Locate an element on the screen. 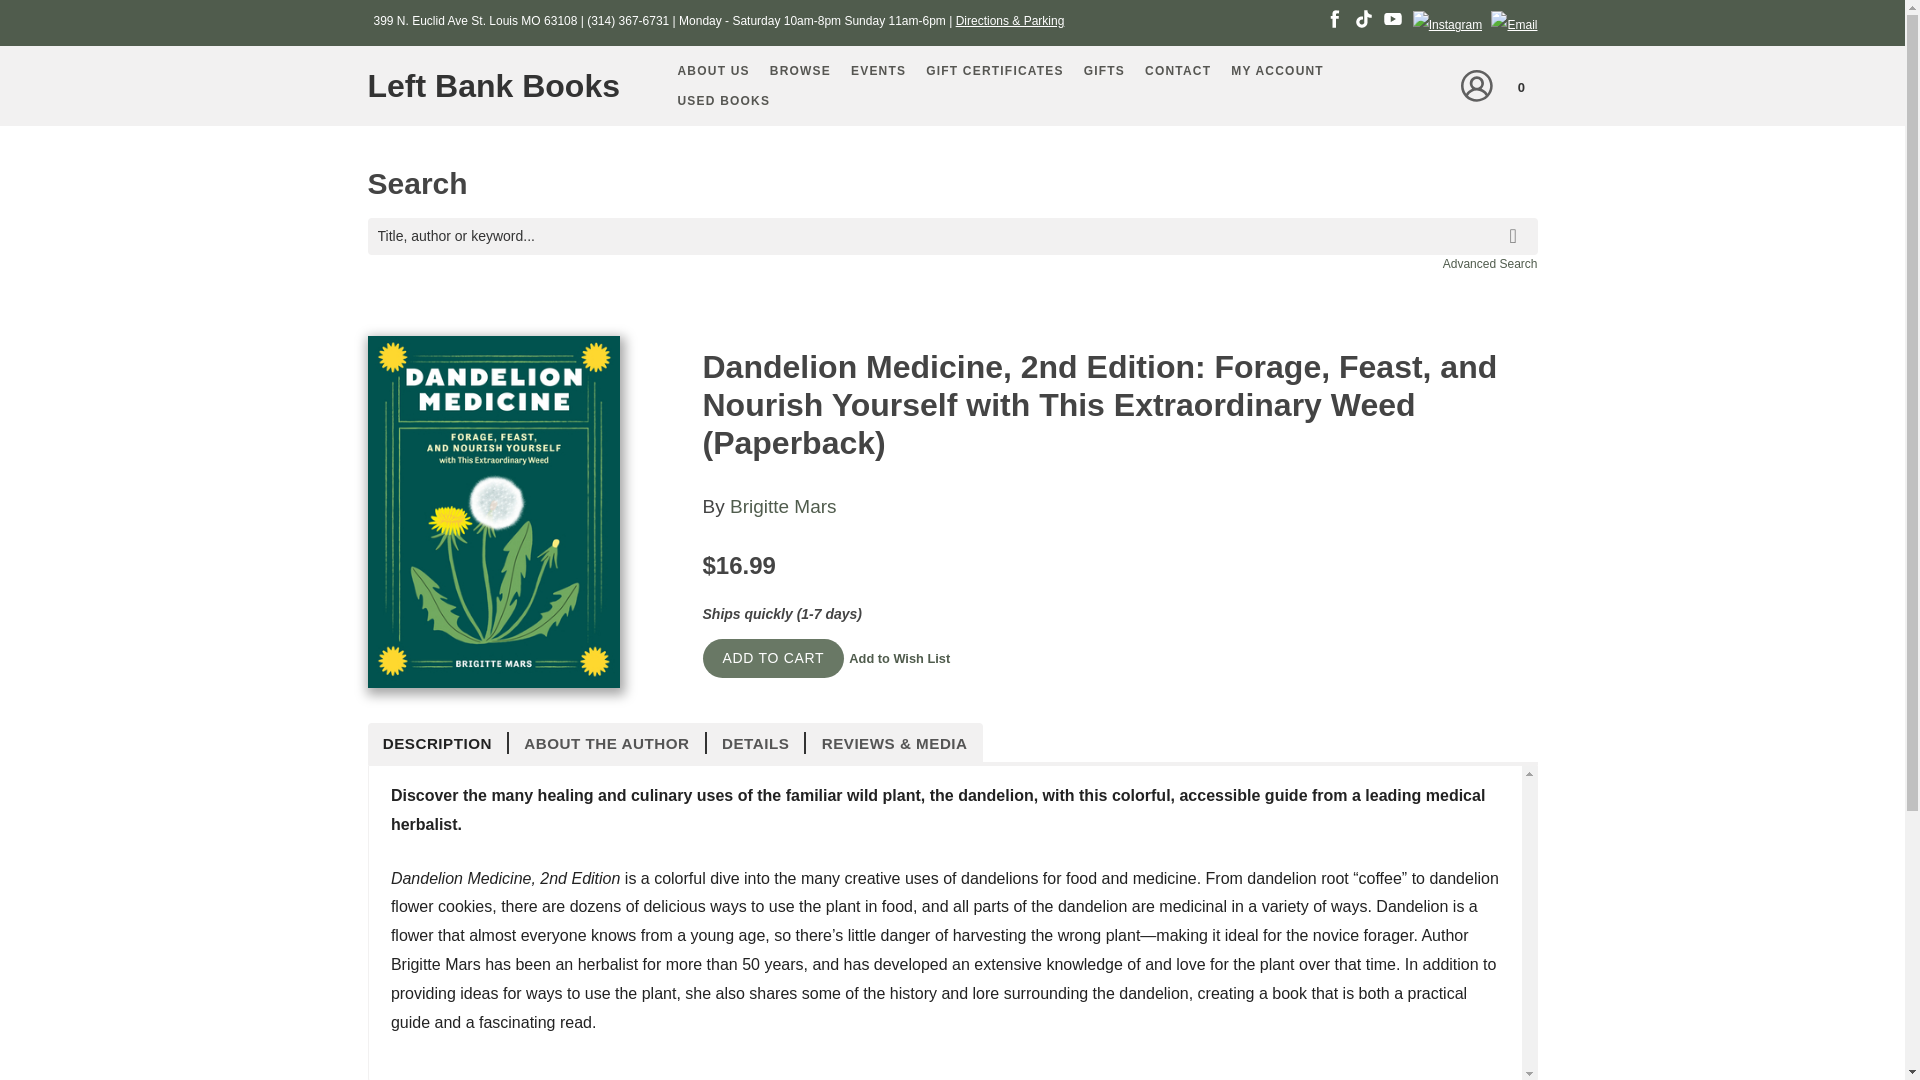  search is located at coordinates (1517, 221).